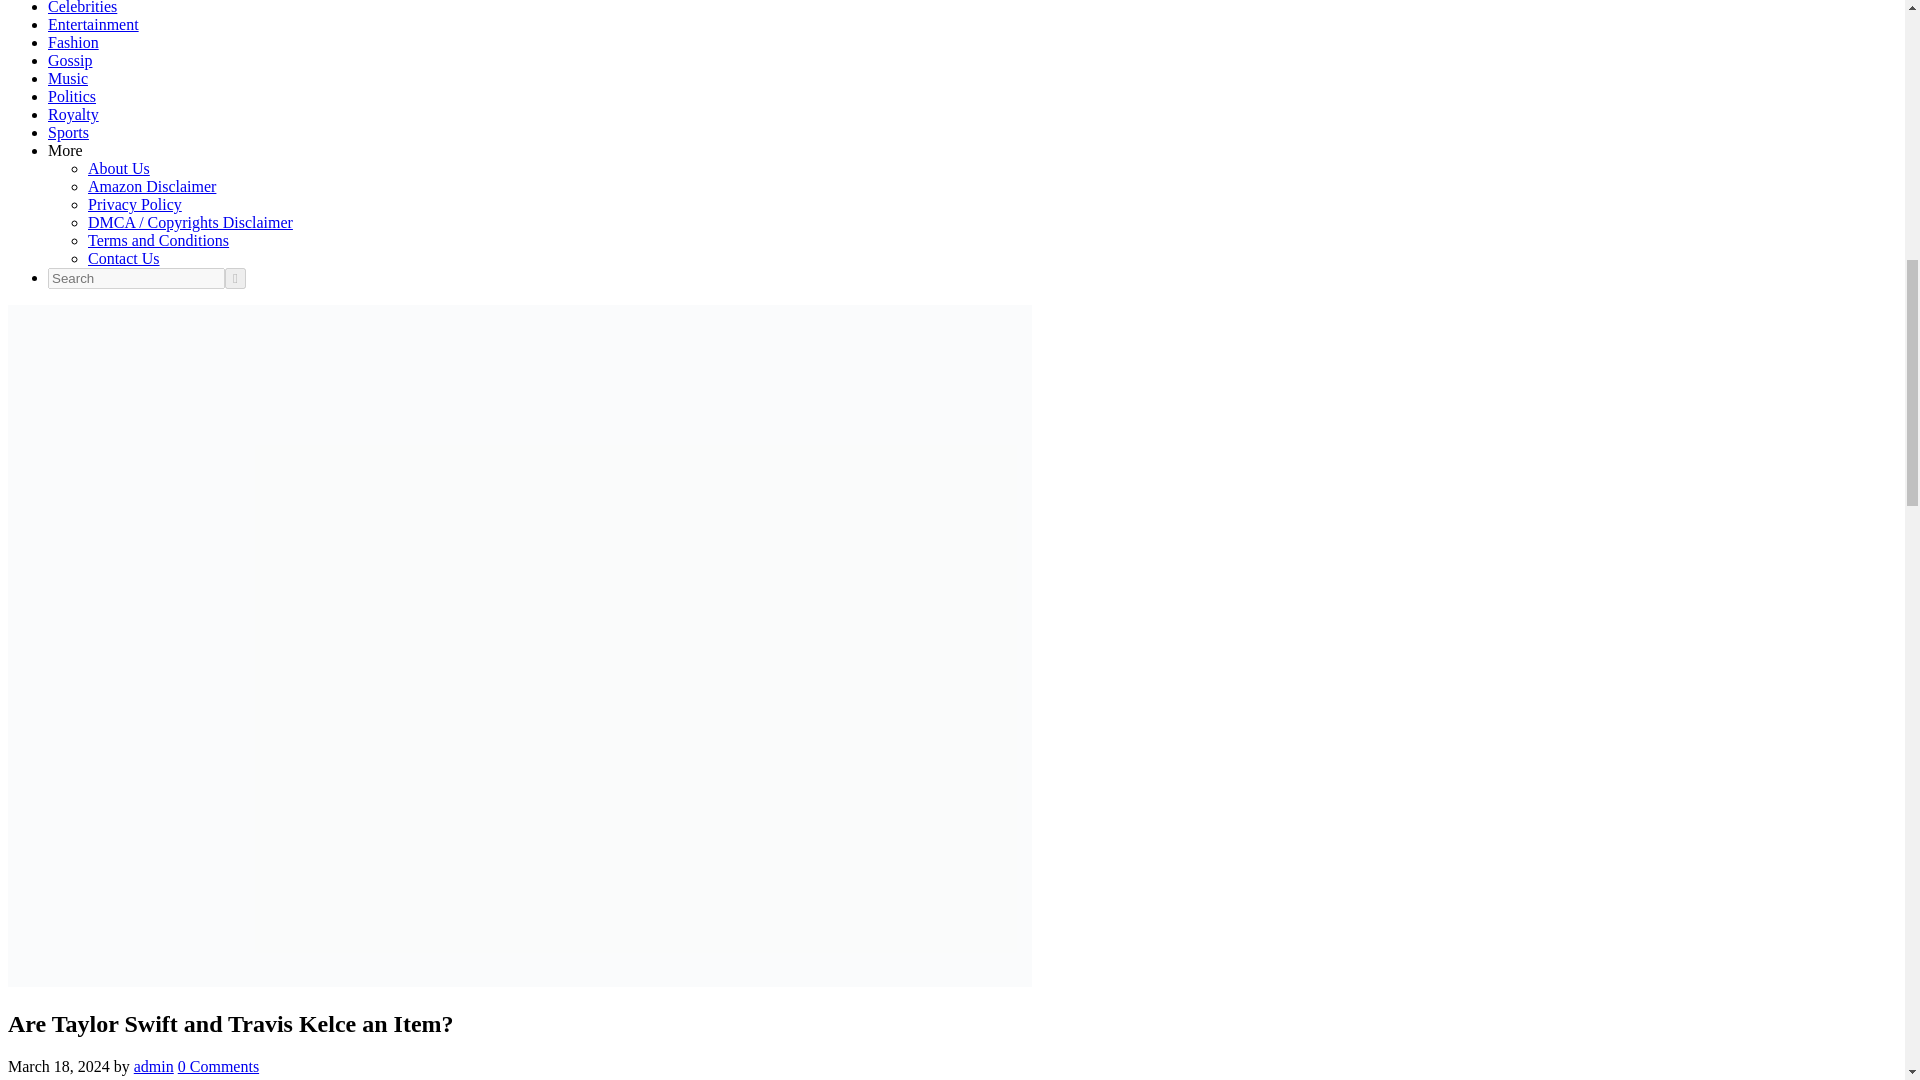 Image resolution: width=1920 pixels, height=1080 pixels. Describe the element at coordinates (118, 168) in the screenshot. I see `About Us` at that location.